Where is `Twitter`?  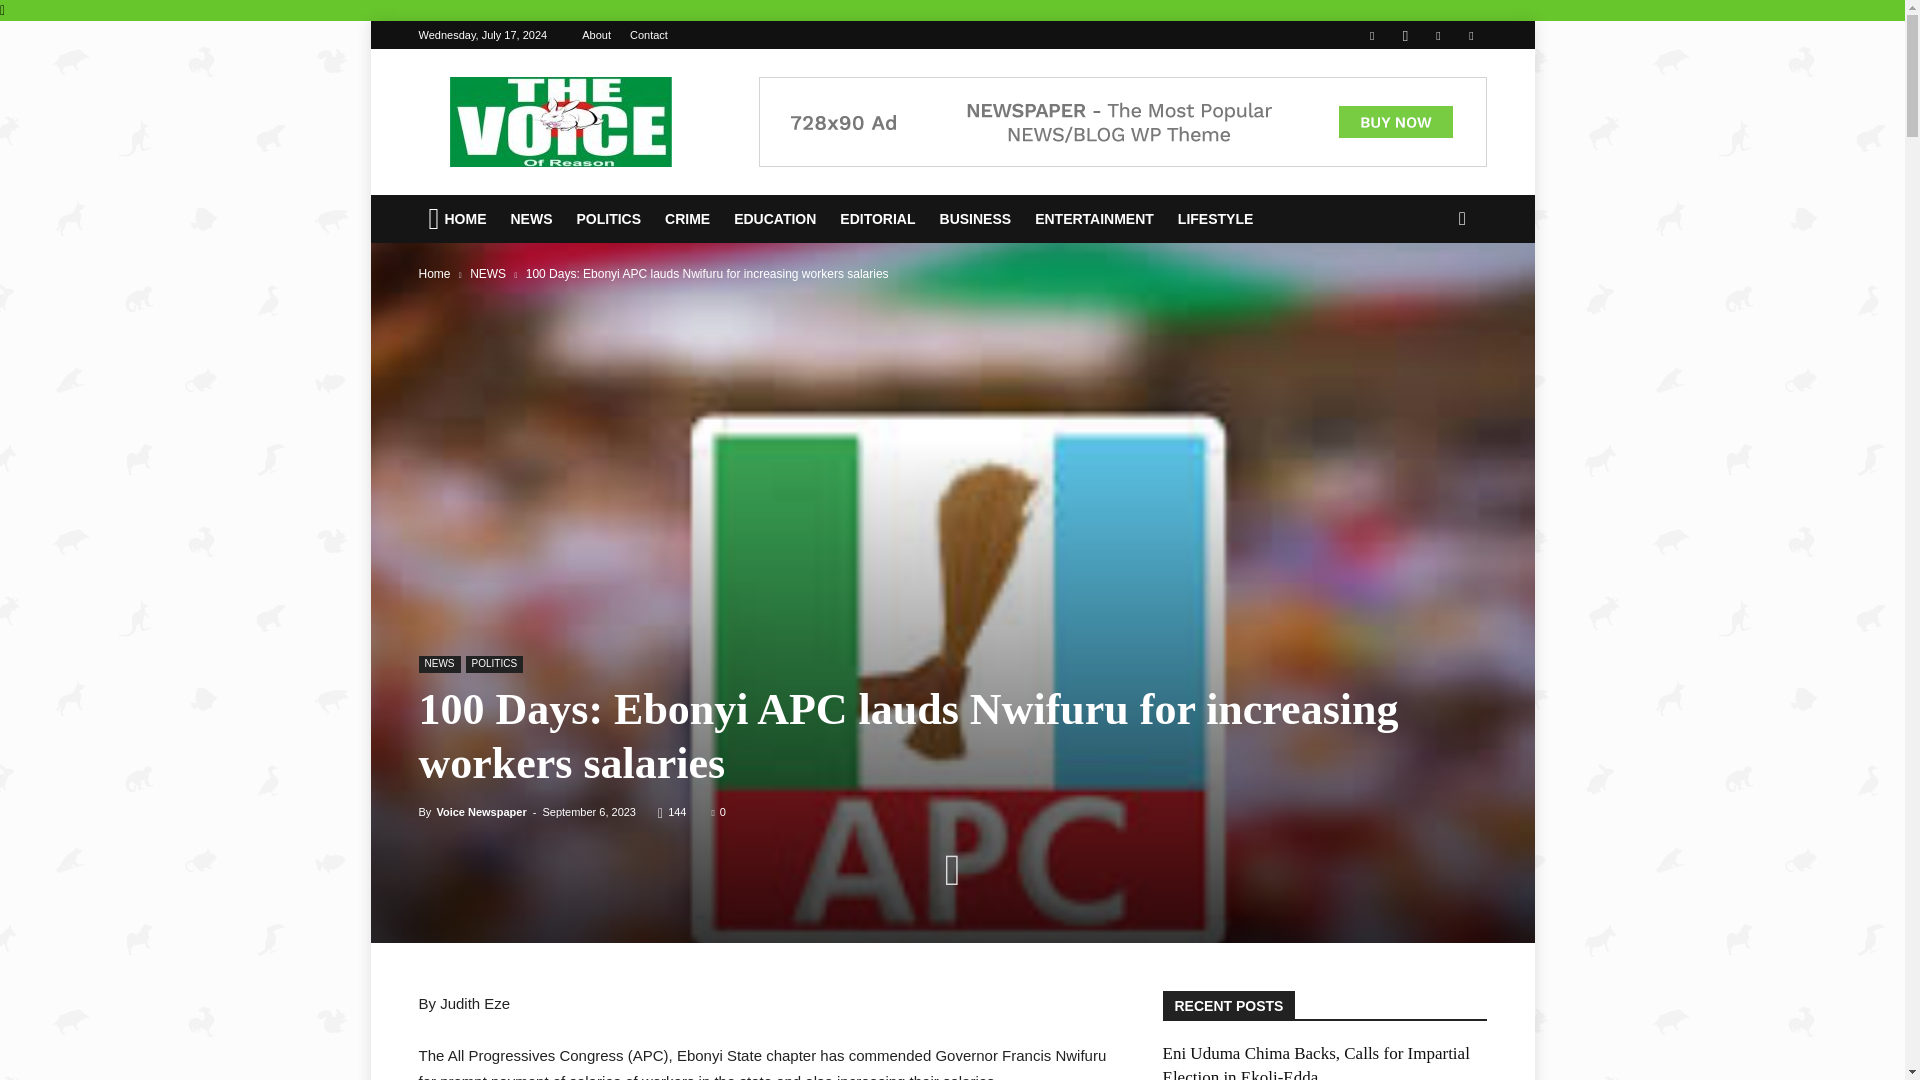 Twitter is located at coordinates (1438, 34).